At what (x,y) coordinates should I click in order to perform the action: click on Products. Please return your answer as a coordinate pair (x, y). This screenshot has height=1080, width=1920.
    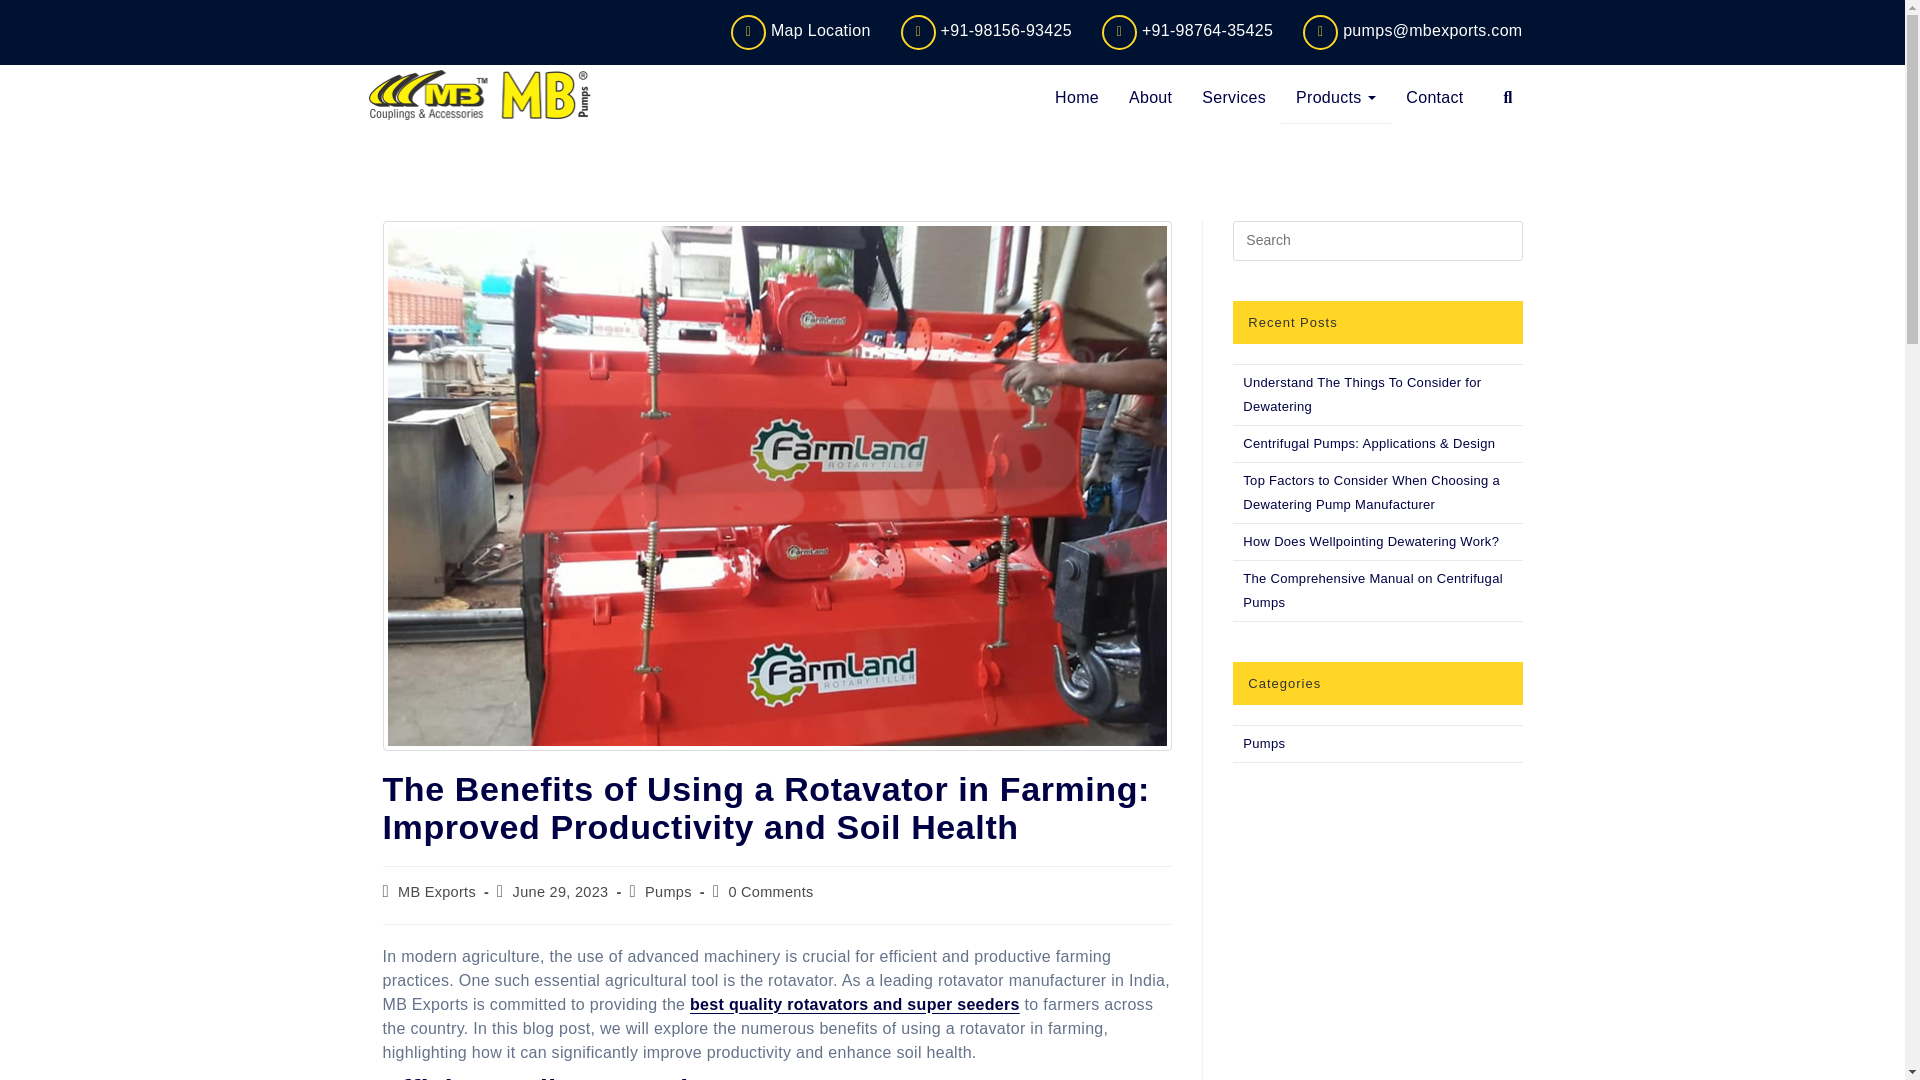
    Looking at the image, I should click on (1335, 97).